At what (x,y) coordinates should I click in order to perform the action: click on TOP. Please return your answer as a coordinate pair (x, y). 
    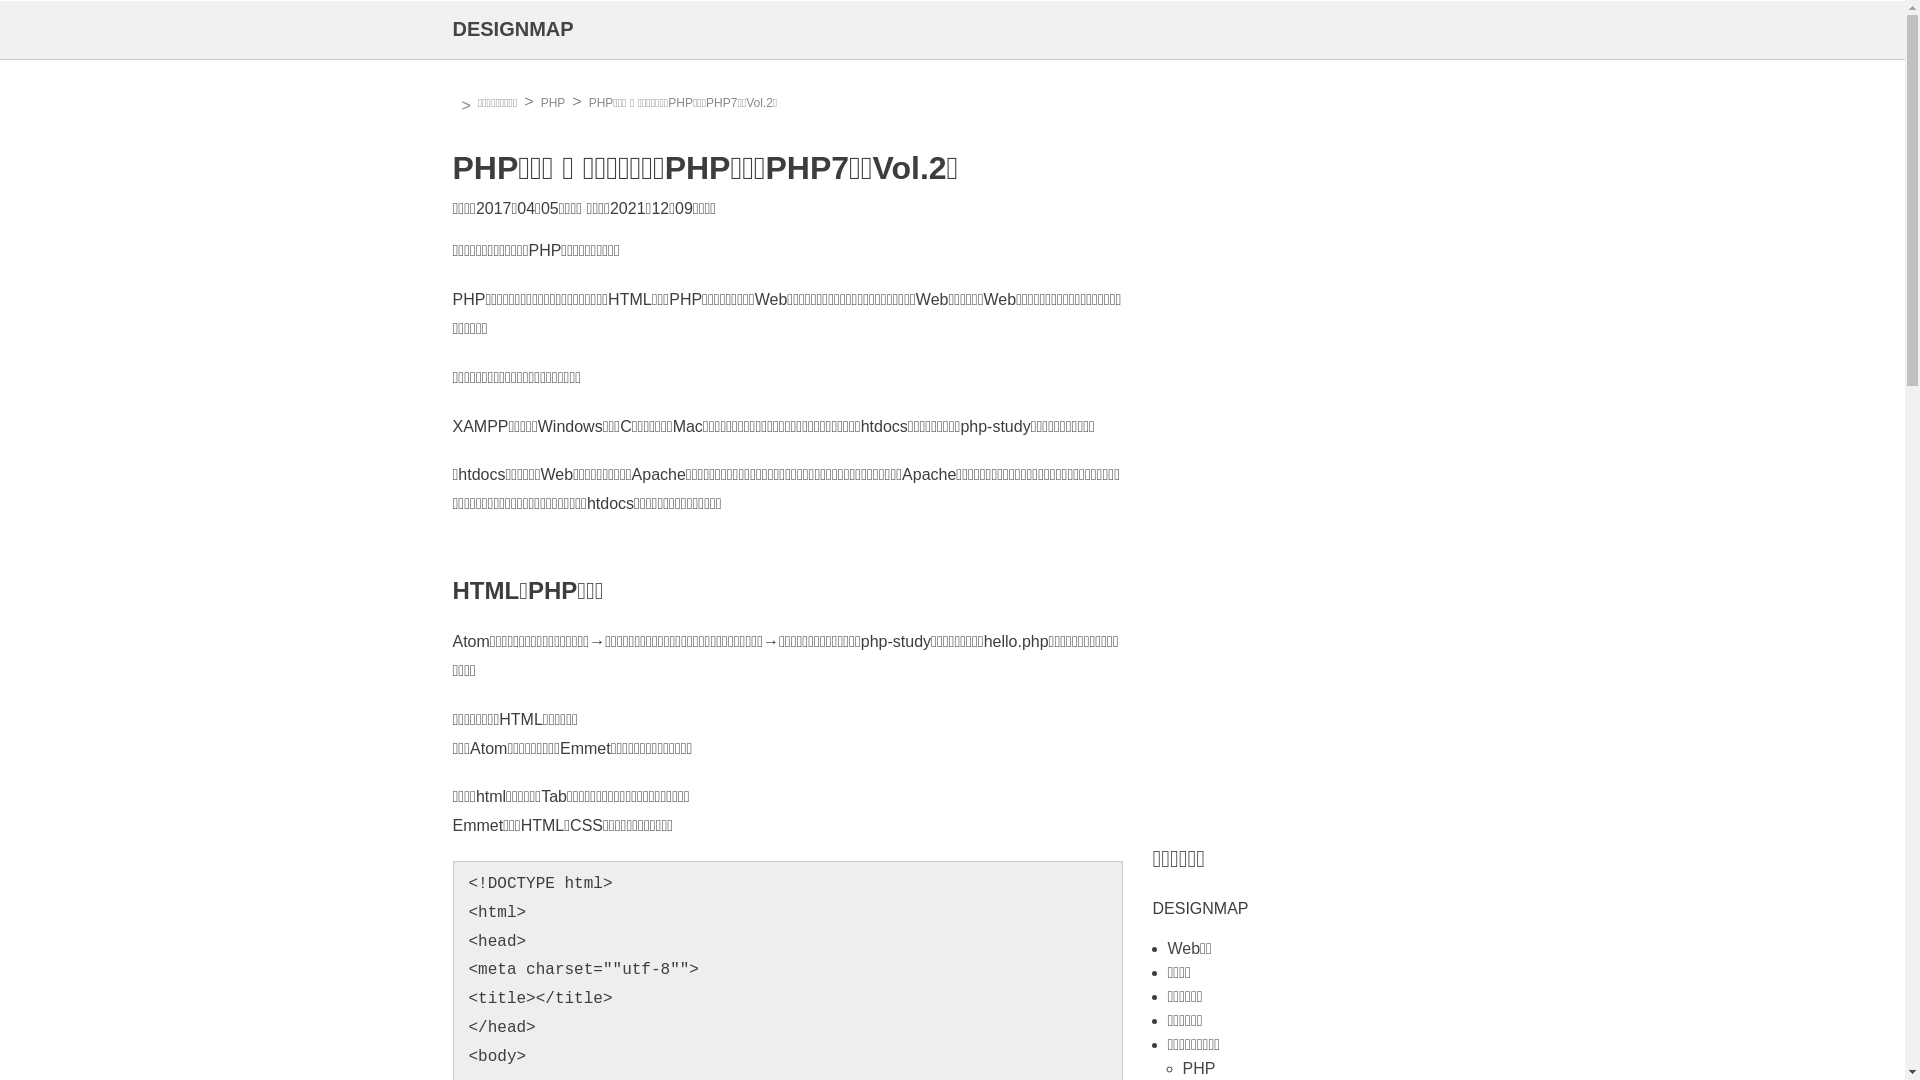
    Looking at the image, I should click on (455, 106).